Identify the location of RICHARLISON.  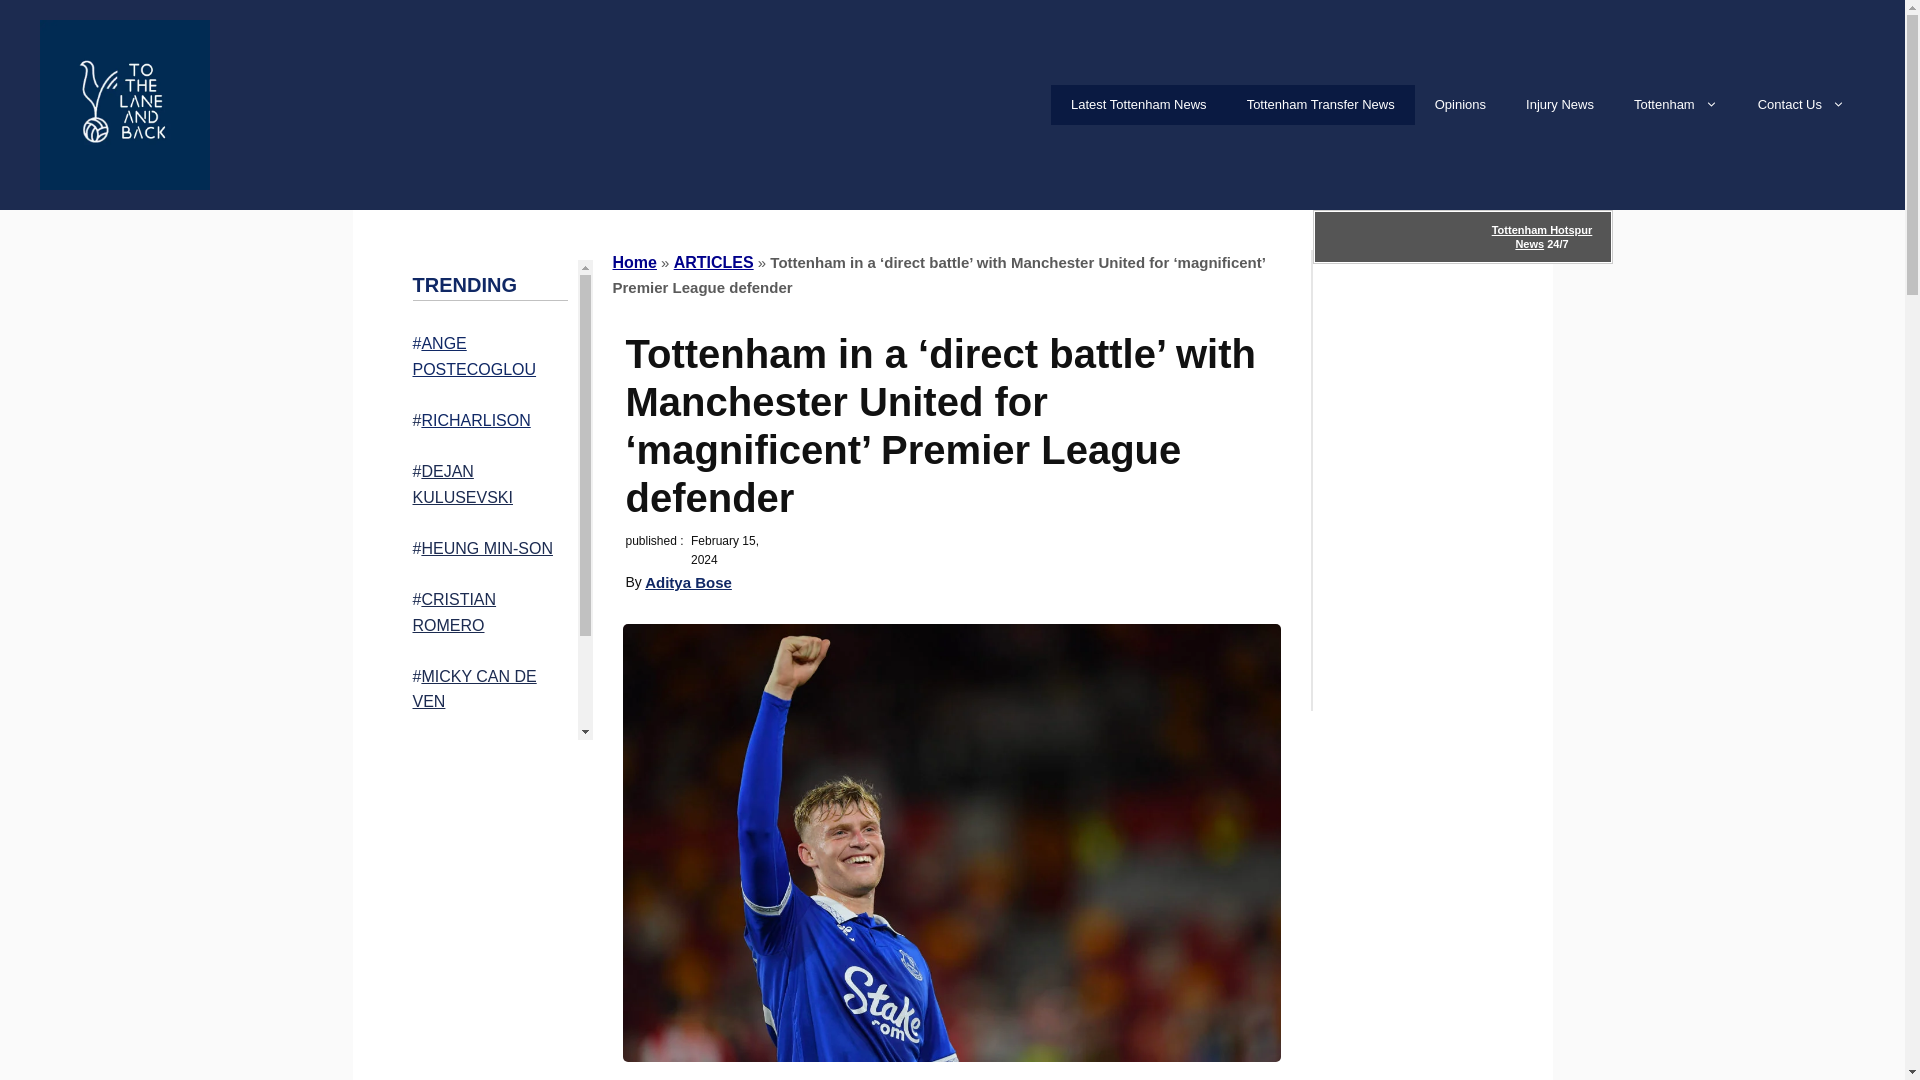
(474, 420).